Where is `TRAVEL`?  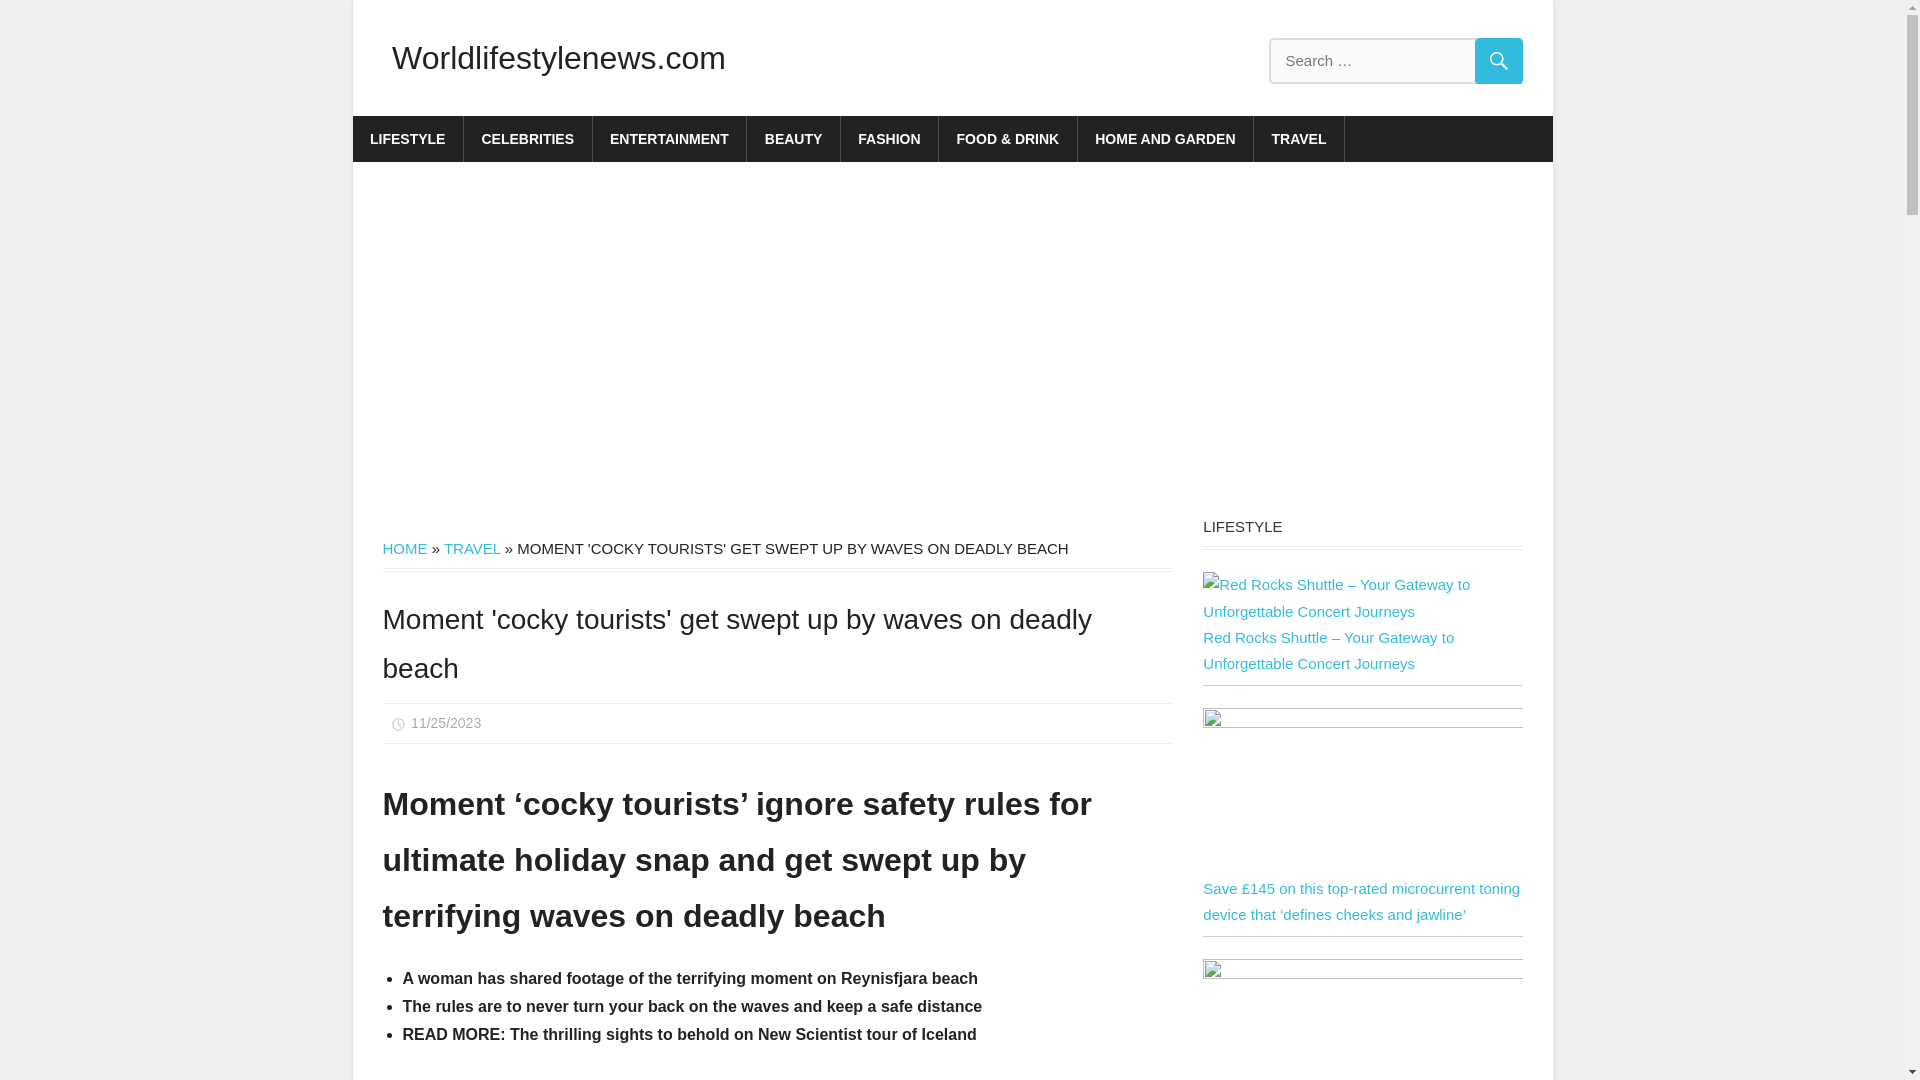 TRAVEL is located at coordinates (1299, 138).